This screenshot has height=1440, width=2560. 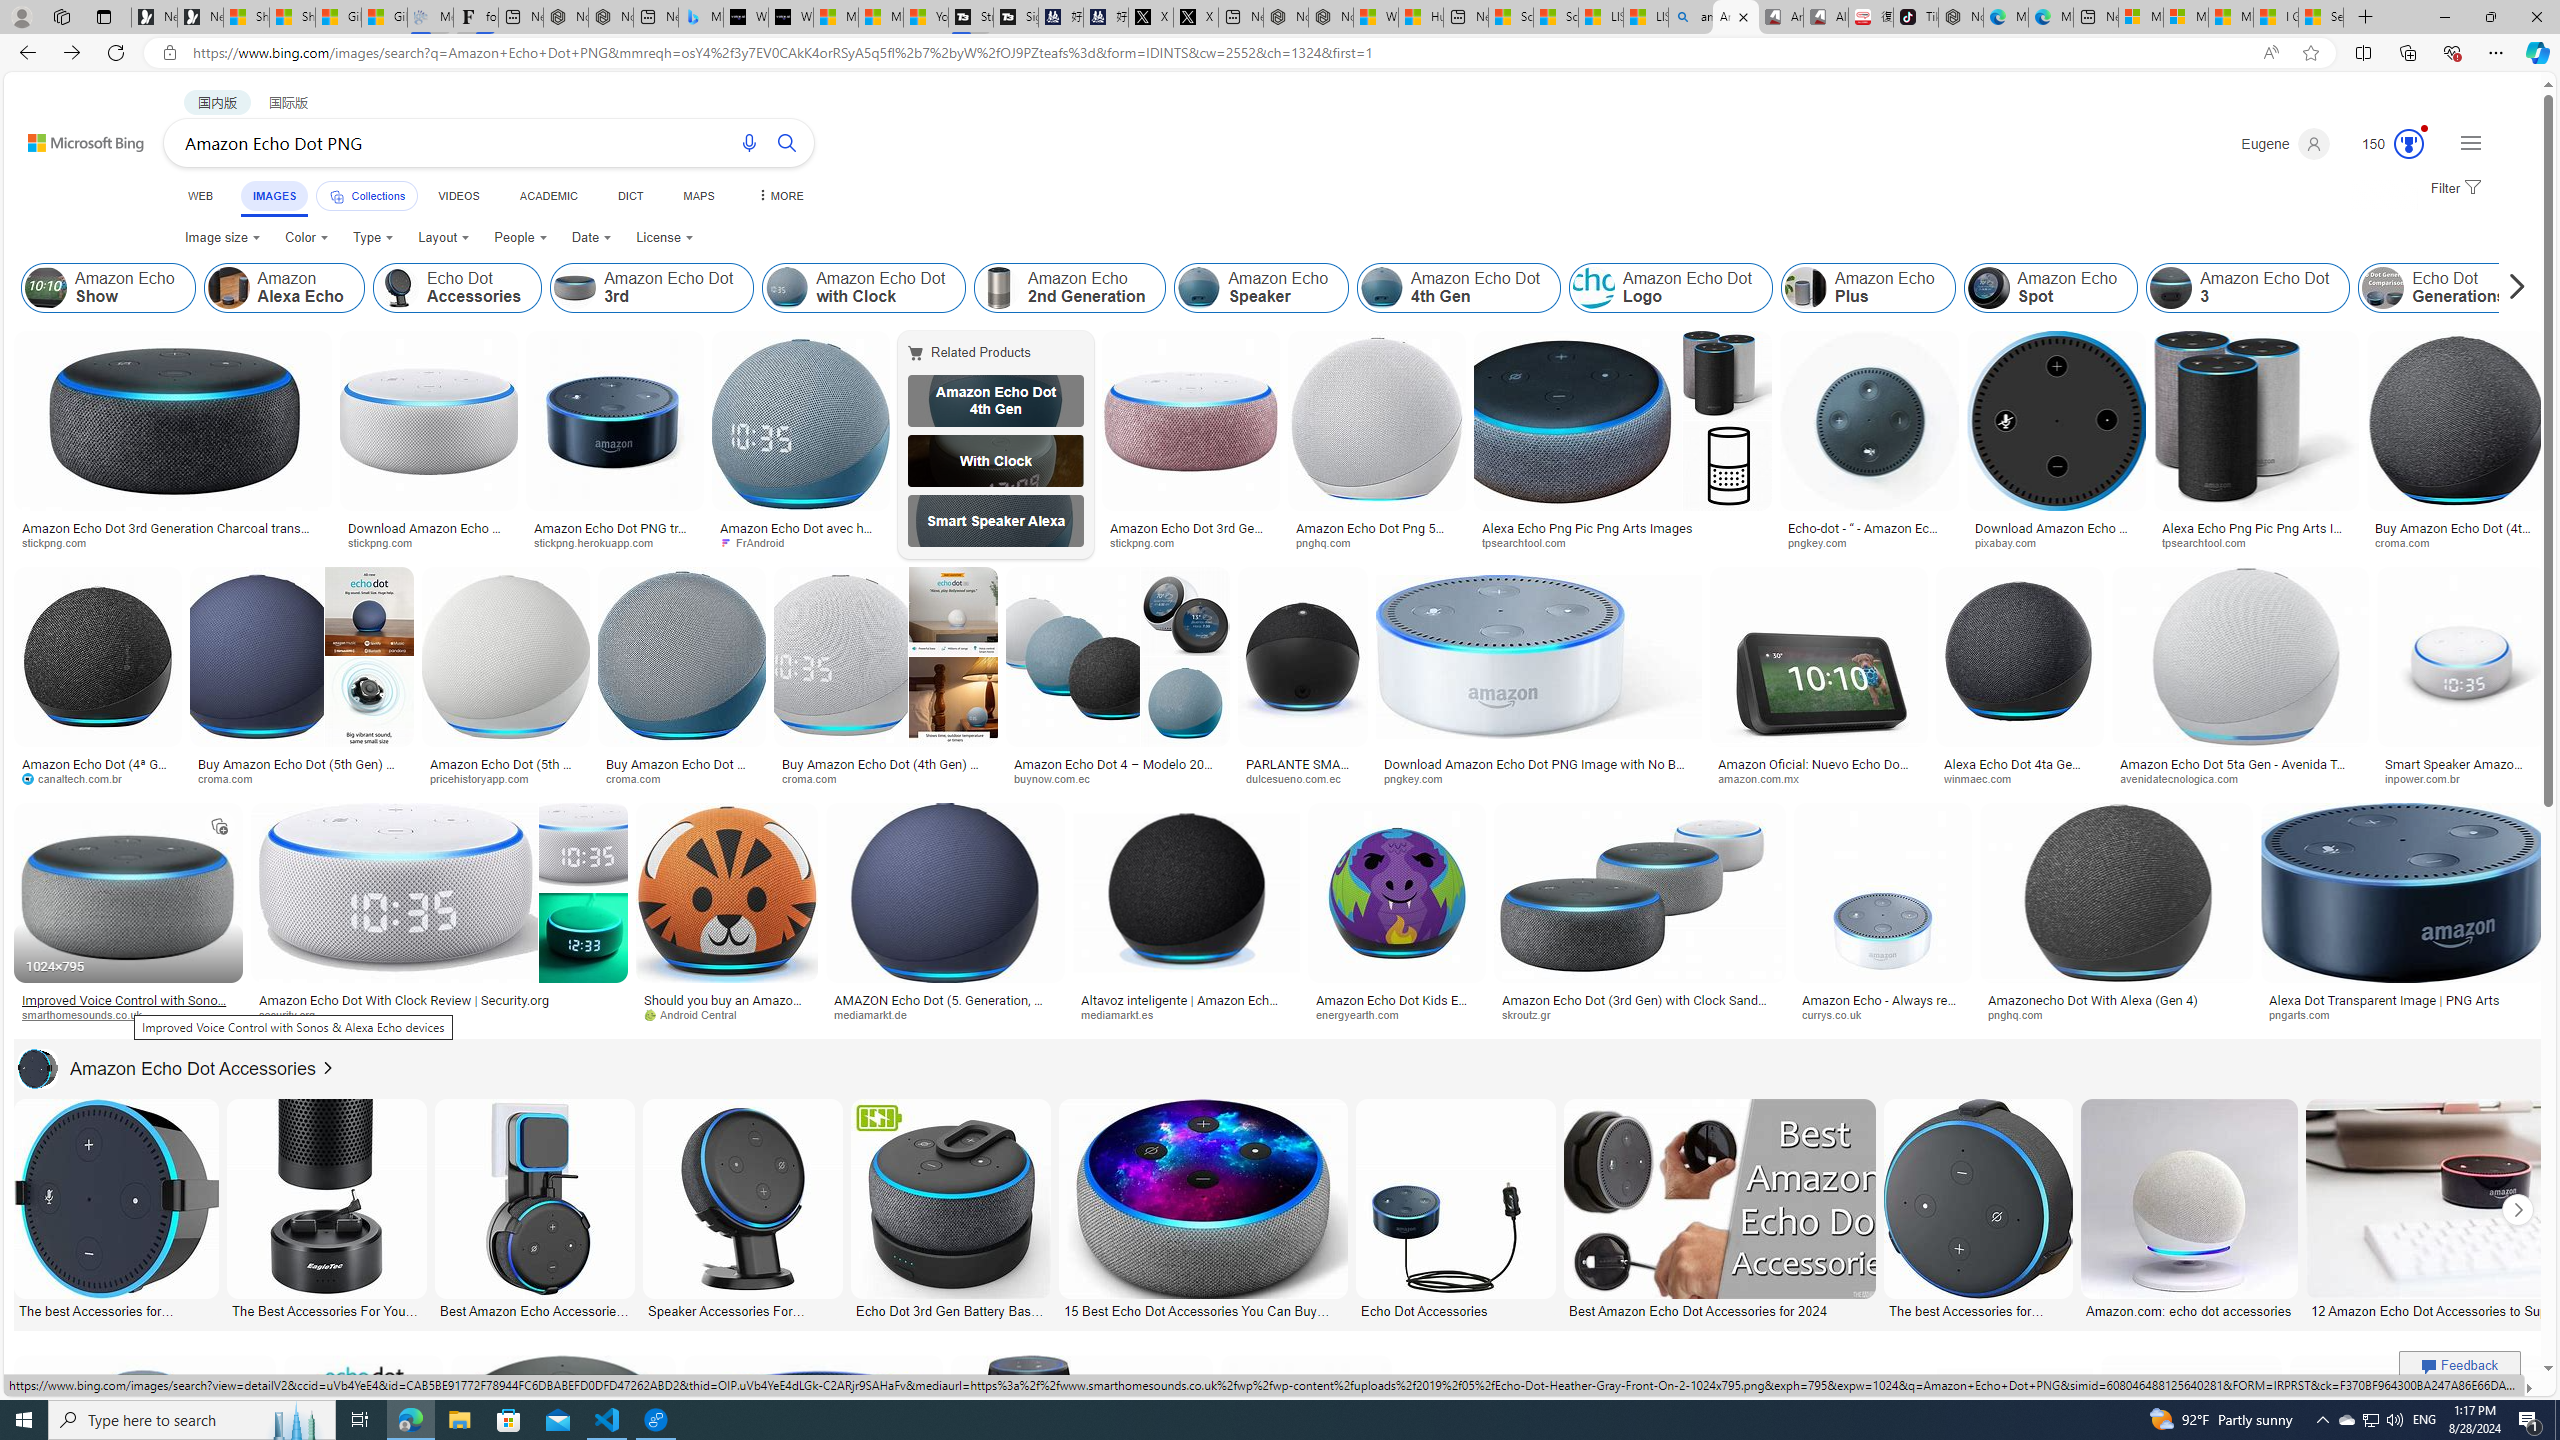 What do you see at coordinates (2240, 778) in the screenshot?
I see `avenidatecnologica.com` at bounding box center [2240, 778].